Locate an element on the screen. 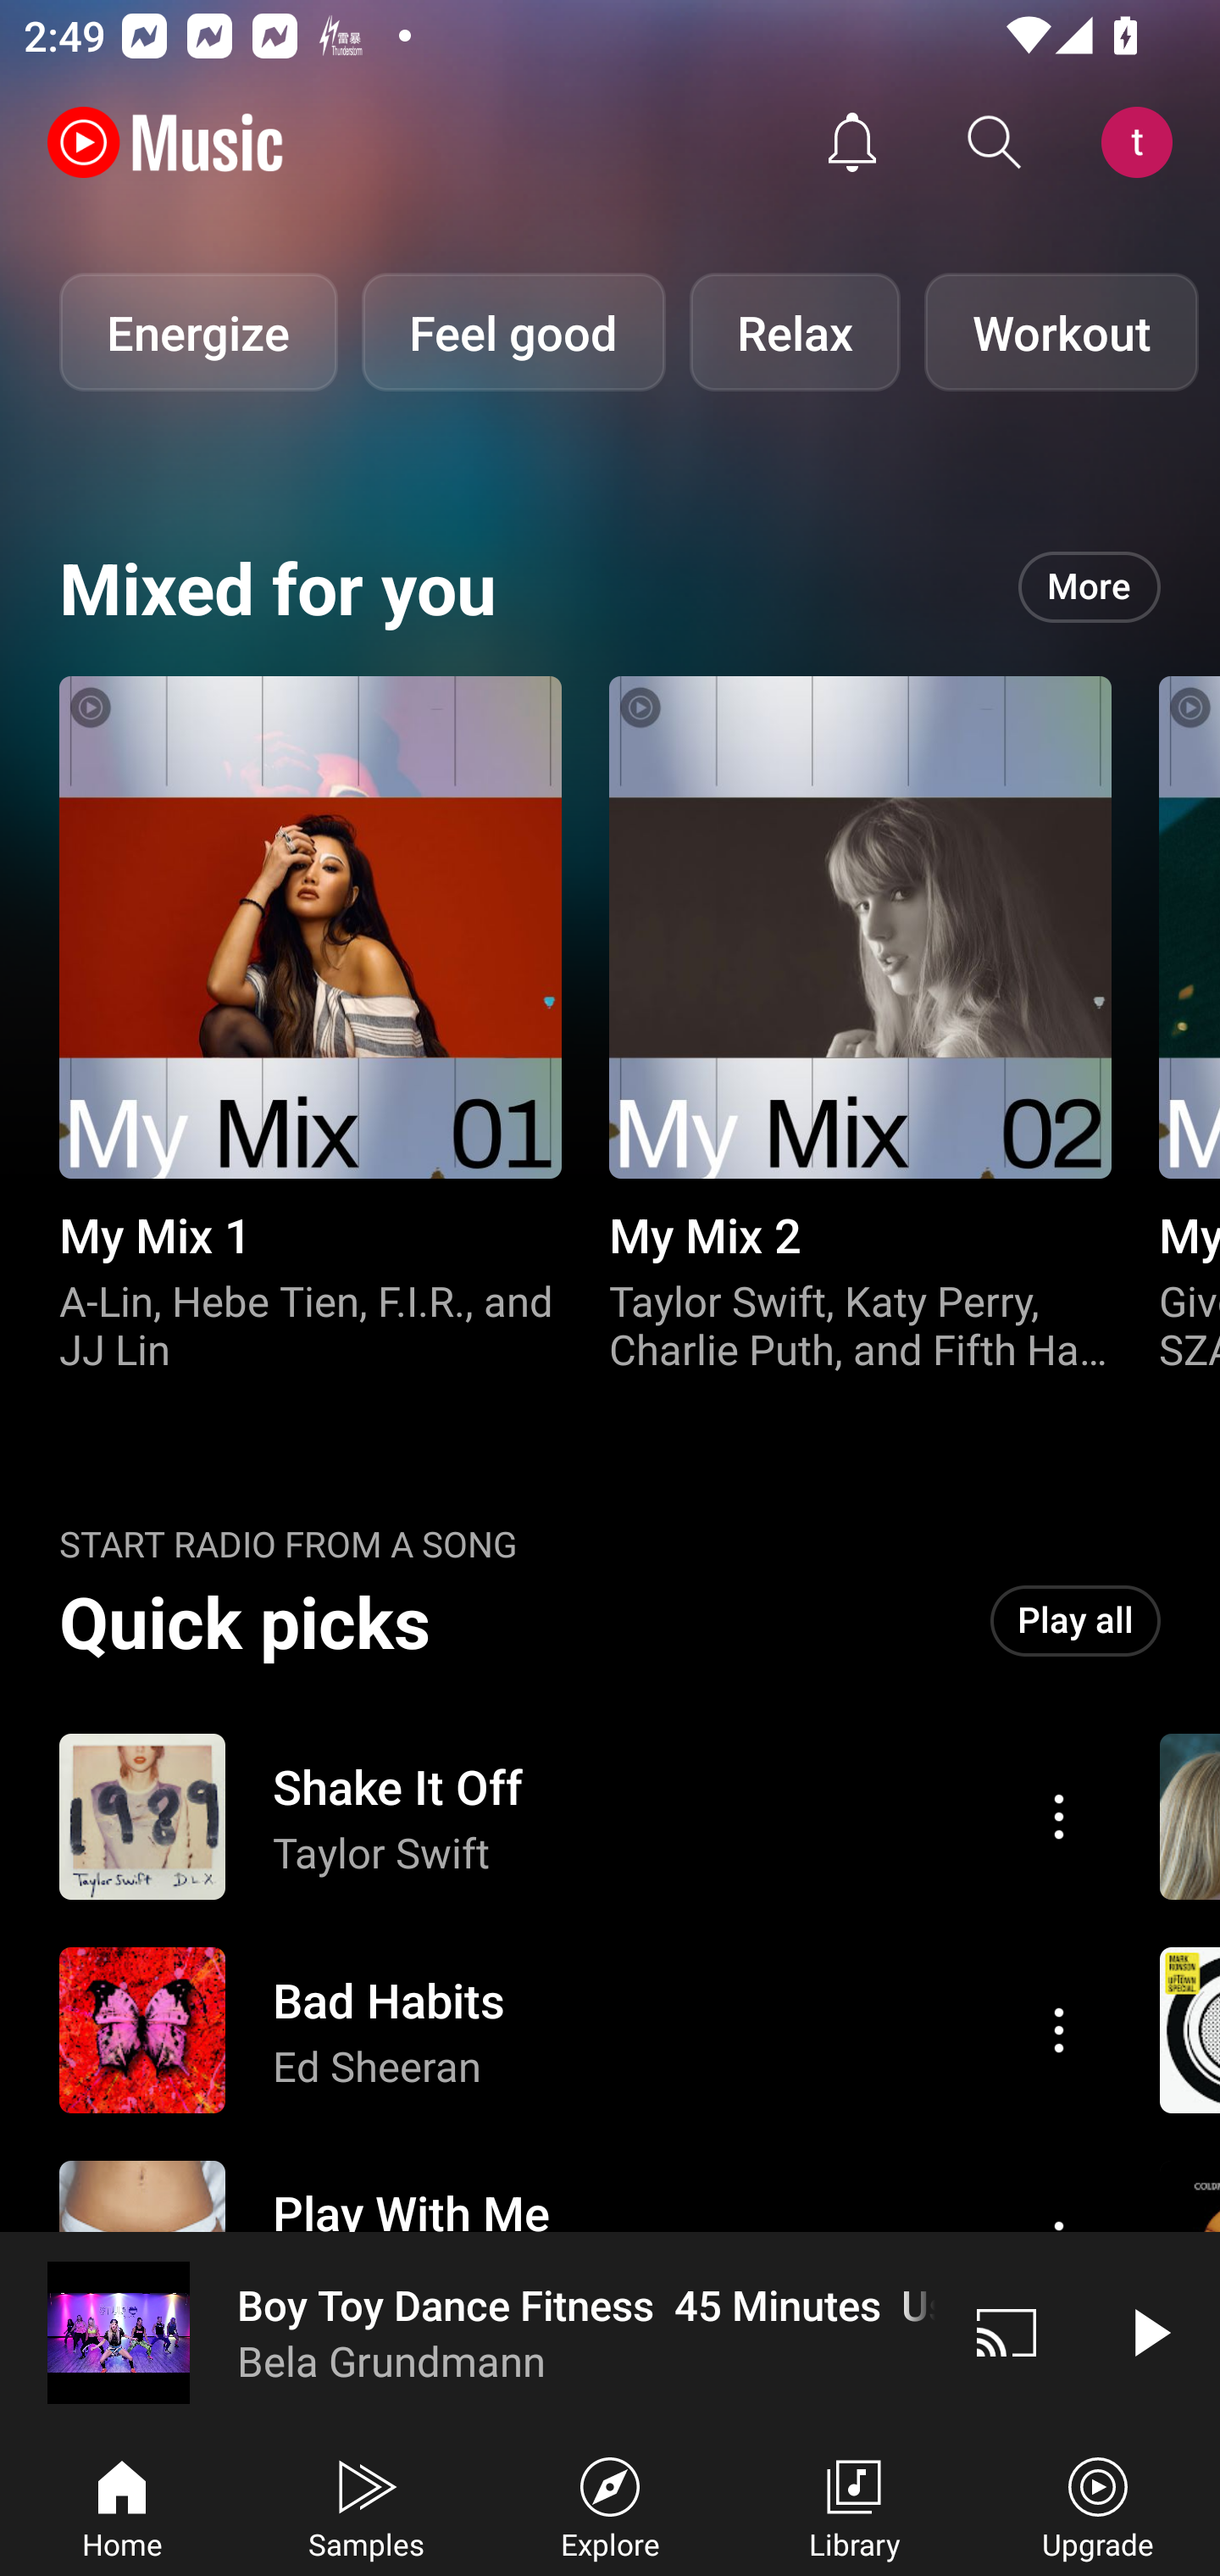 Image resolution: width=1220 pixels, height=2576 pixels. Samples is located at coordinates (366, 2505).